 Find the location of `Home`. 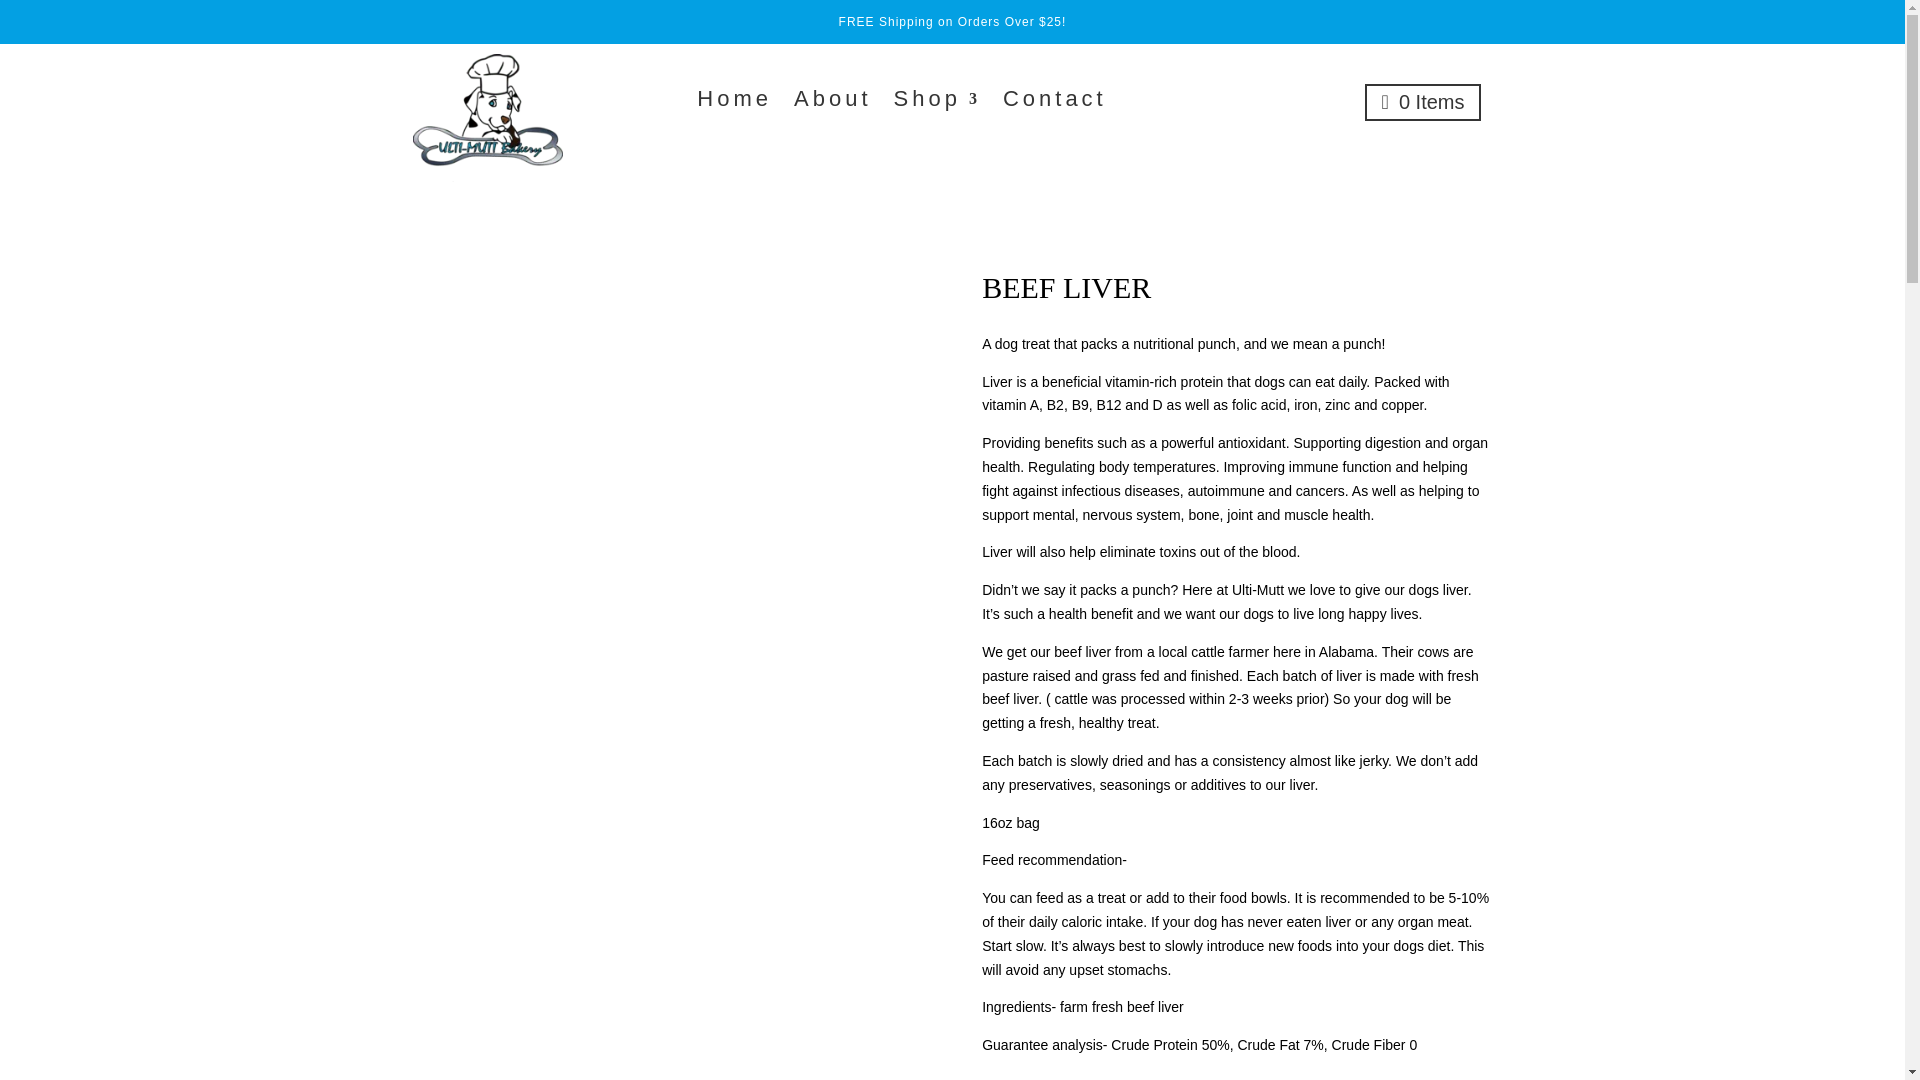

Home is located at coordinates (734, 102).